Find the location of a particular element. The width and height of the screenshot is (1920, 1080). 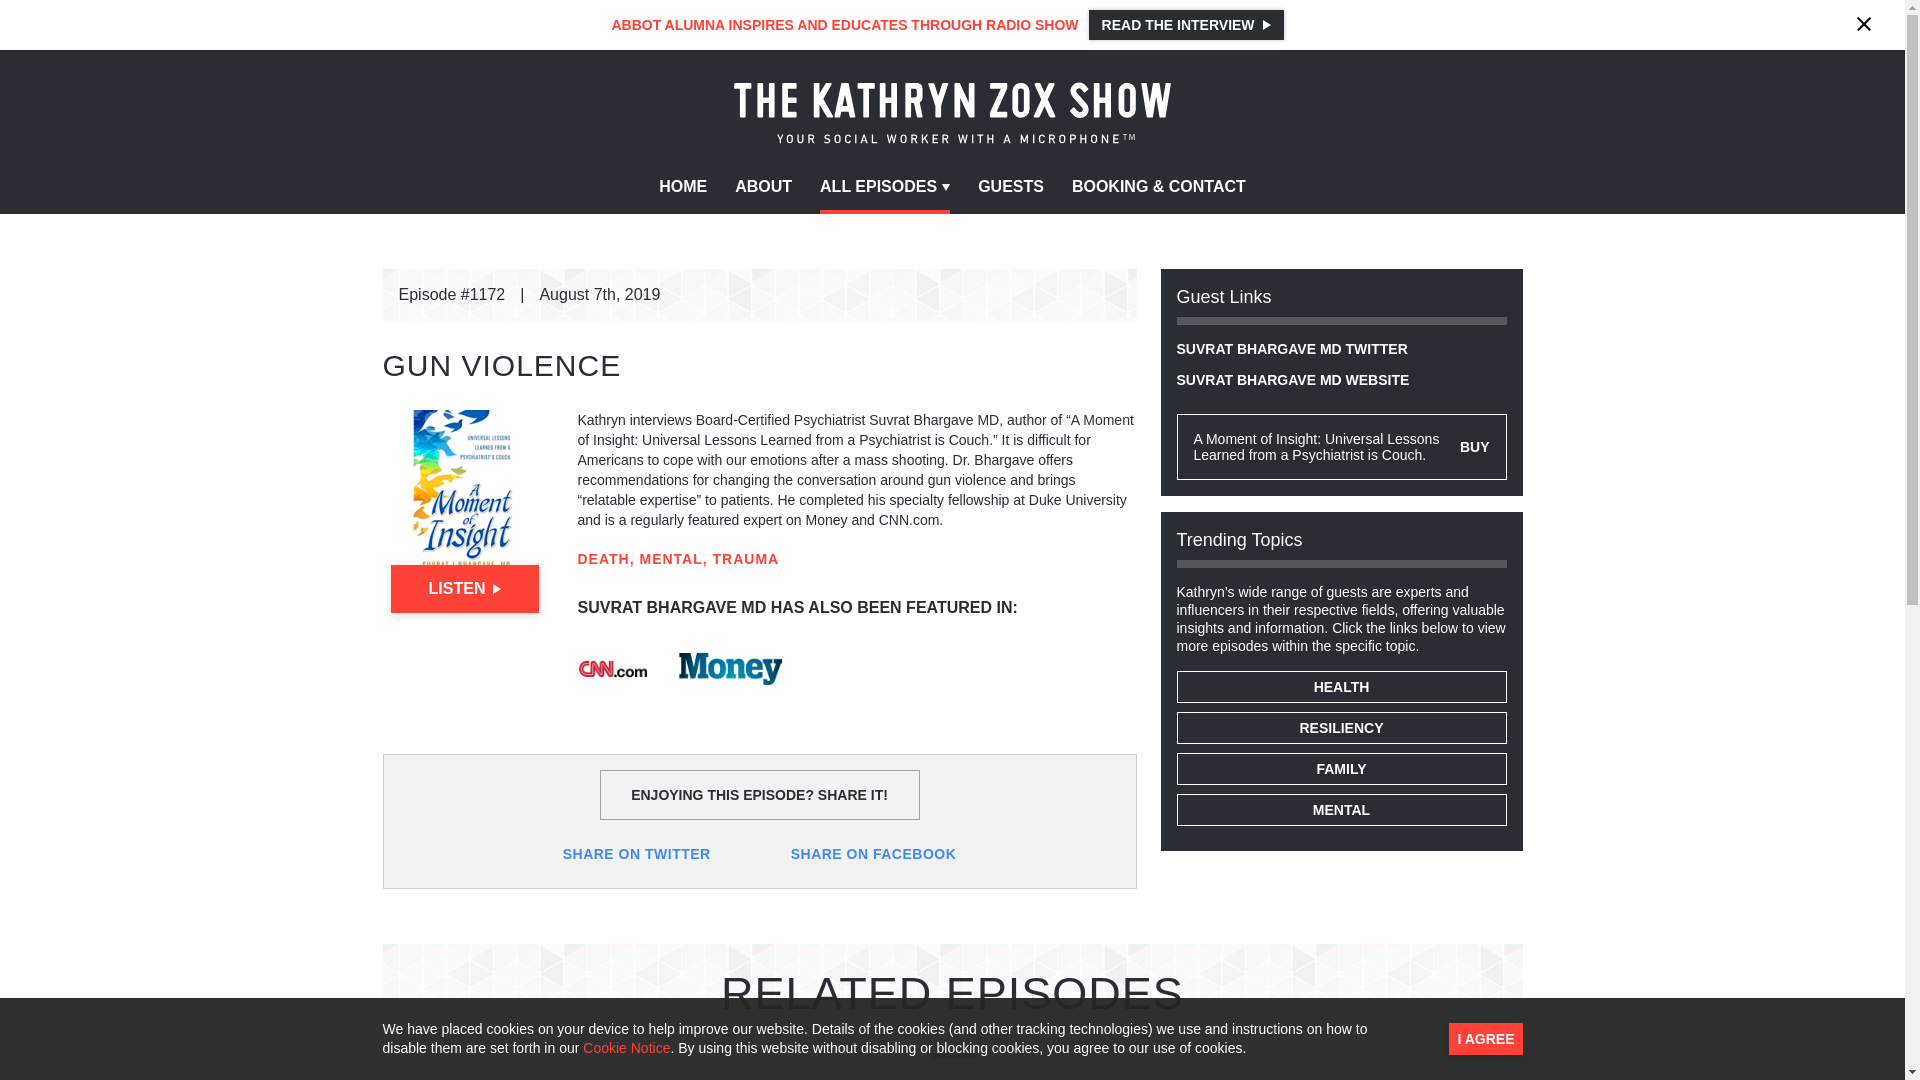

SHARE ON FACEBOOK is located at coordinates (874, 853).